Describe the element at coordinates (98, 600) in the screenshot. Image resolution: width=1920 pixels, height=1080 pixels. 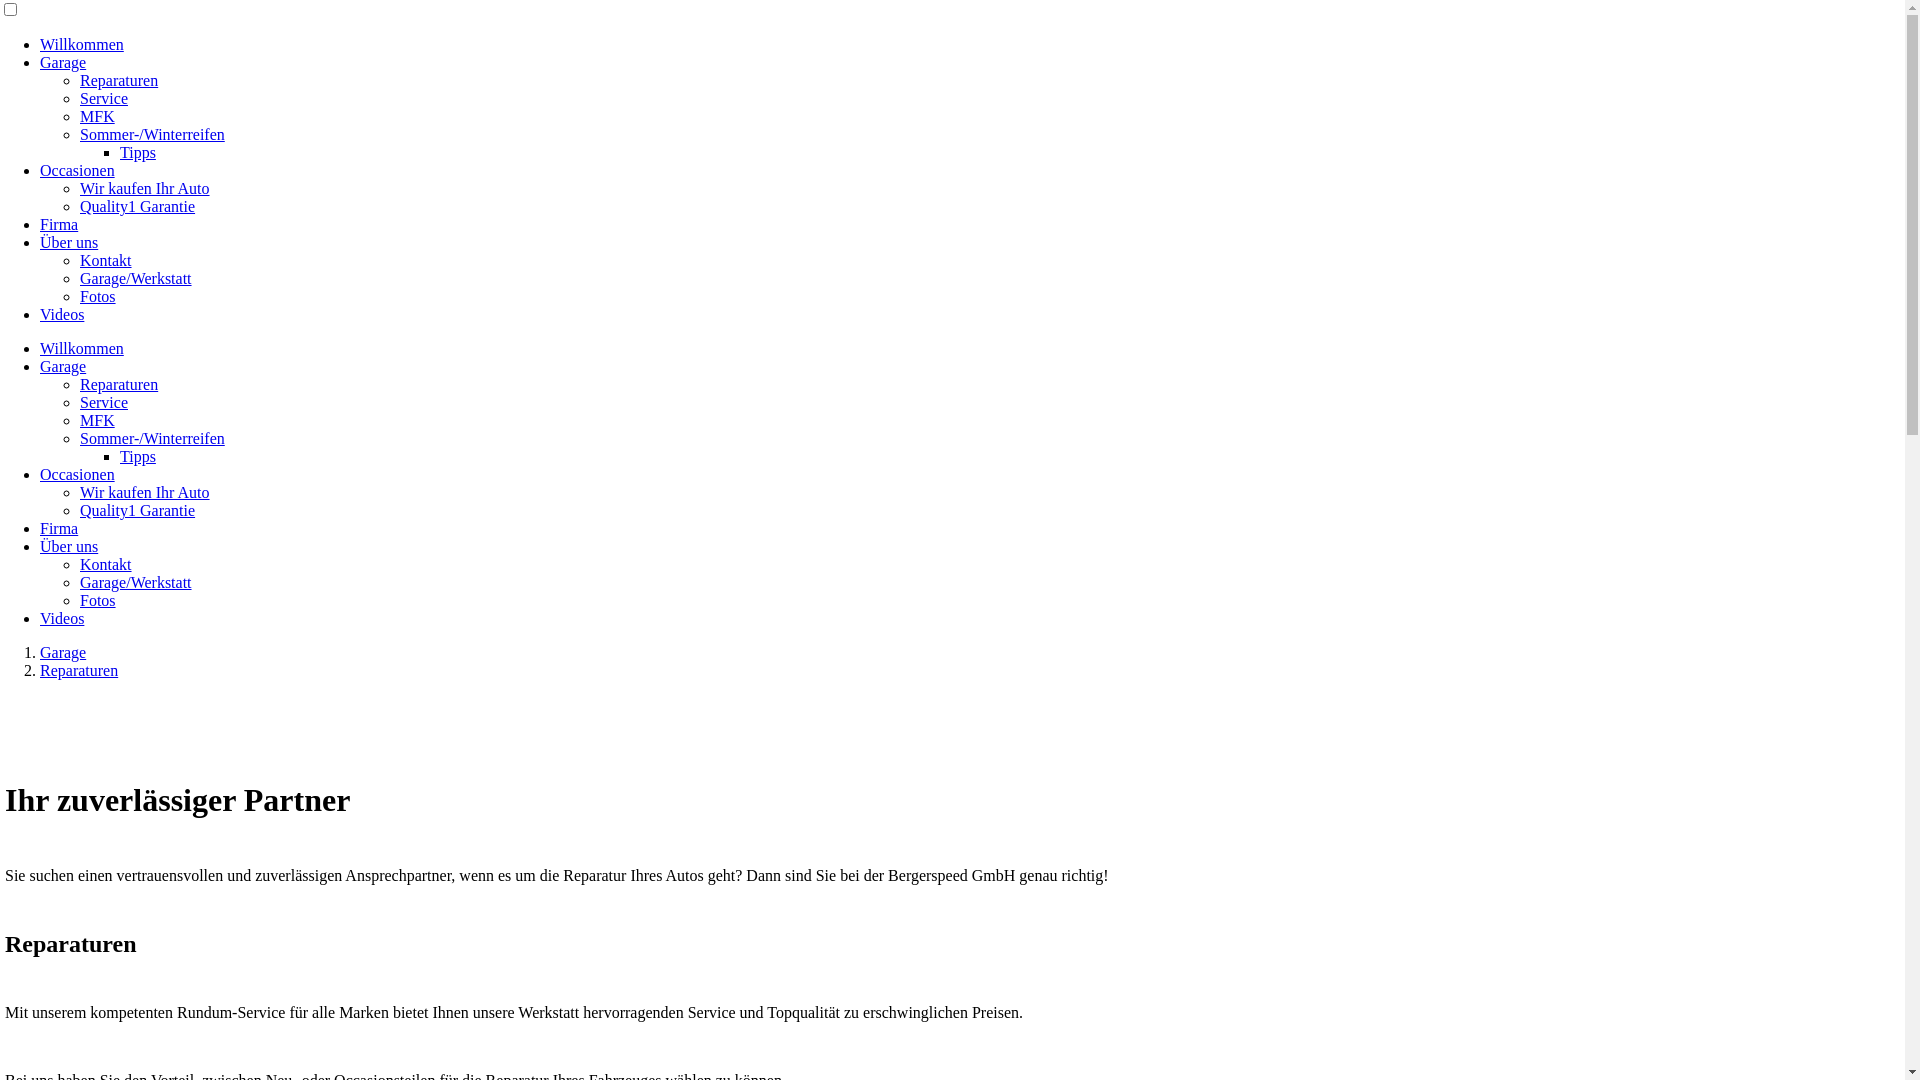
I see `Fotos` at that location.